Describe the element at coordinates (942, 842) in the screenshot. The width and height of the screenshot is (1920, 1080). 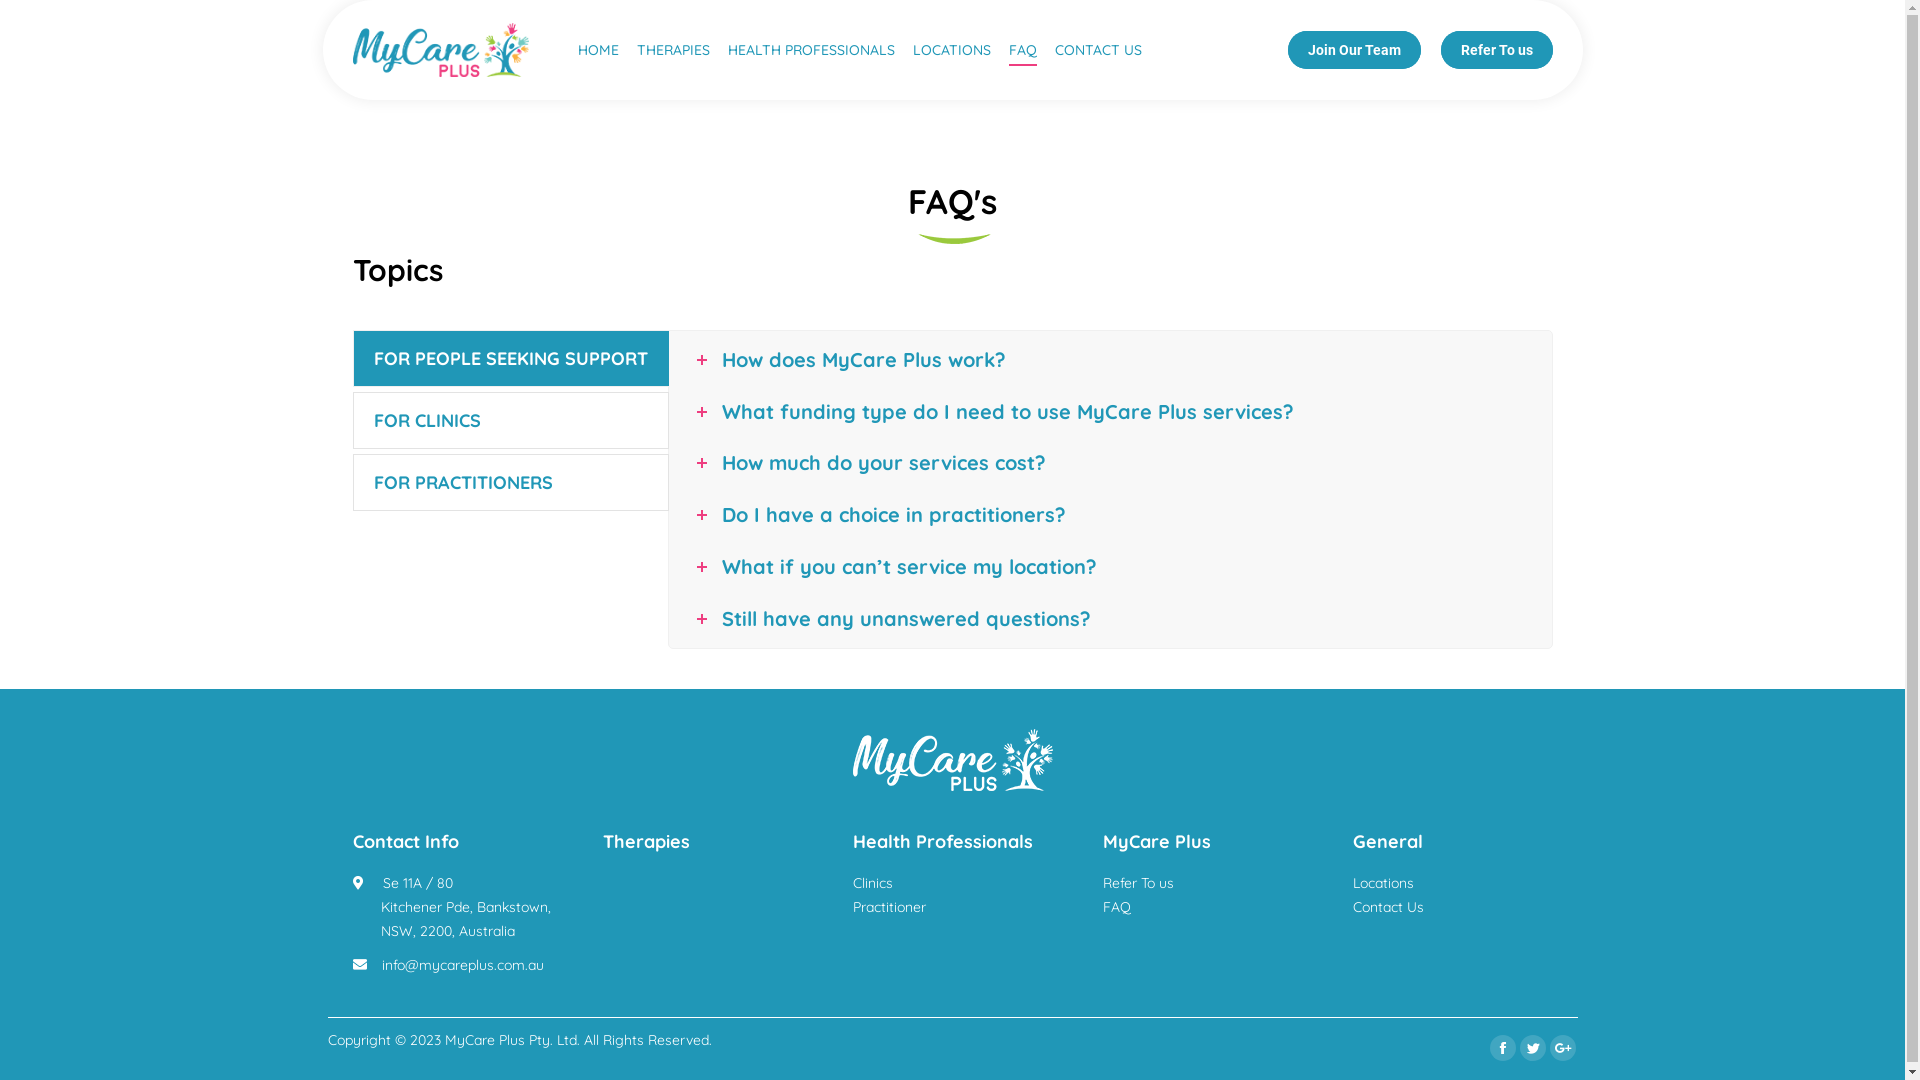
I see `Health Professionals` at that location.